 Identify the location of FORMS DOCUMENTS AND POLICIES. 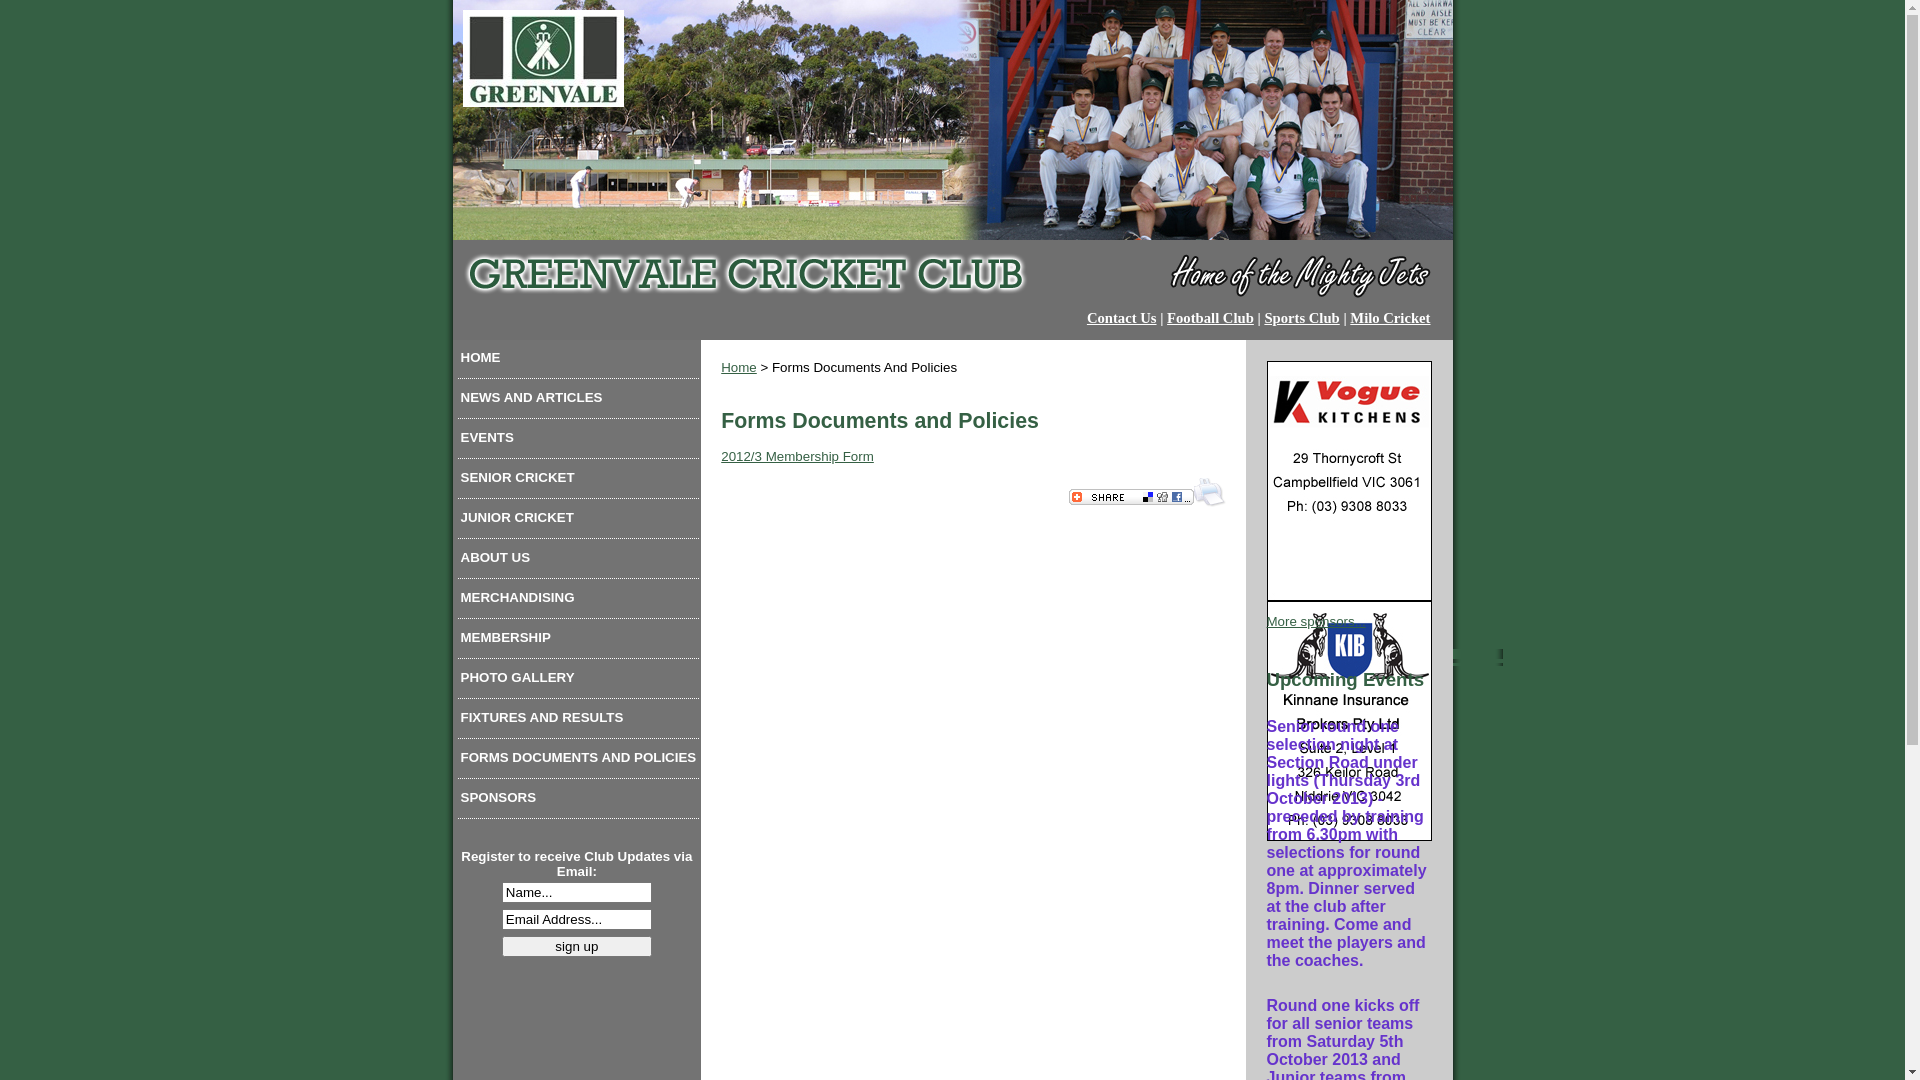
(579, 762).